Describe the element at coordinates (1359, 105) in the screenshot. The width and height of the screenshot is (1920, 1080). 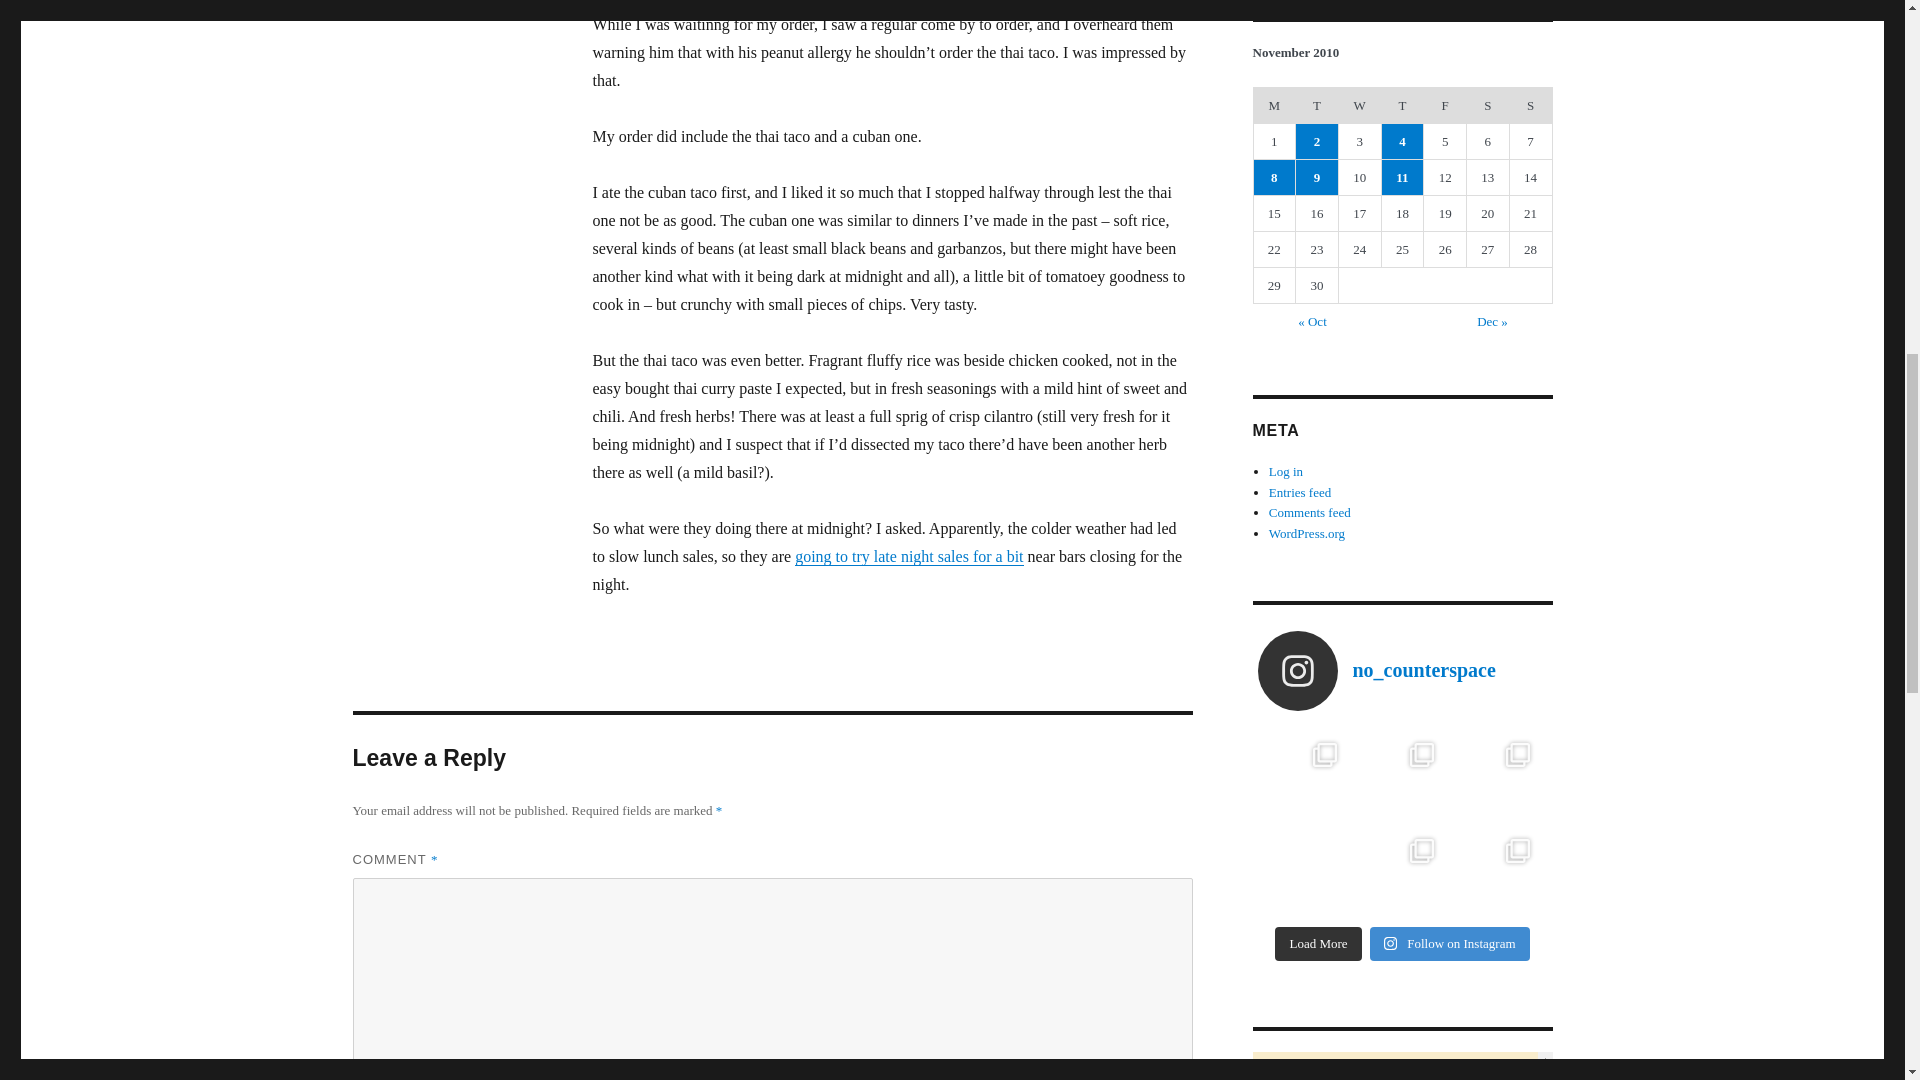
I see `Wednesday` at that location.